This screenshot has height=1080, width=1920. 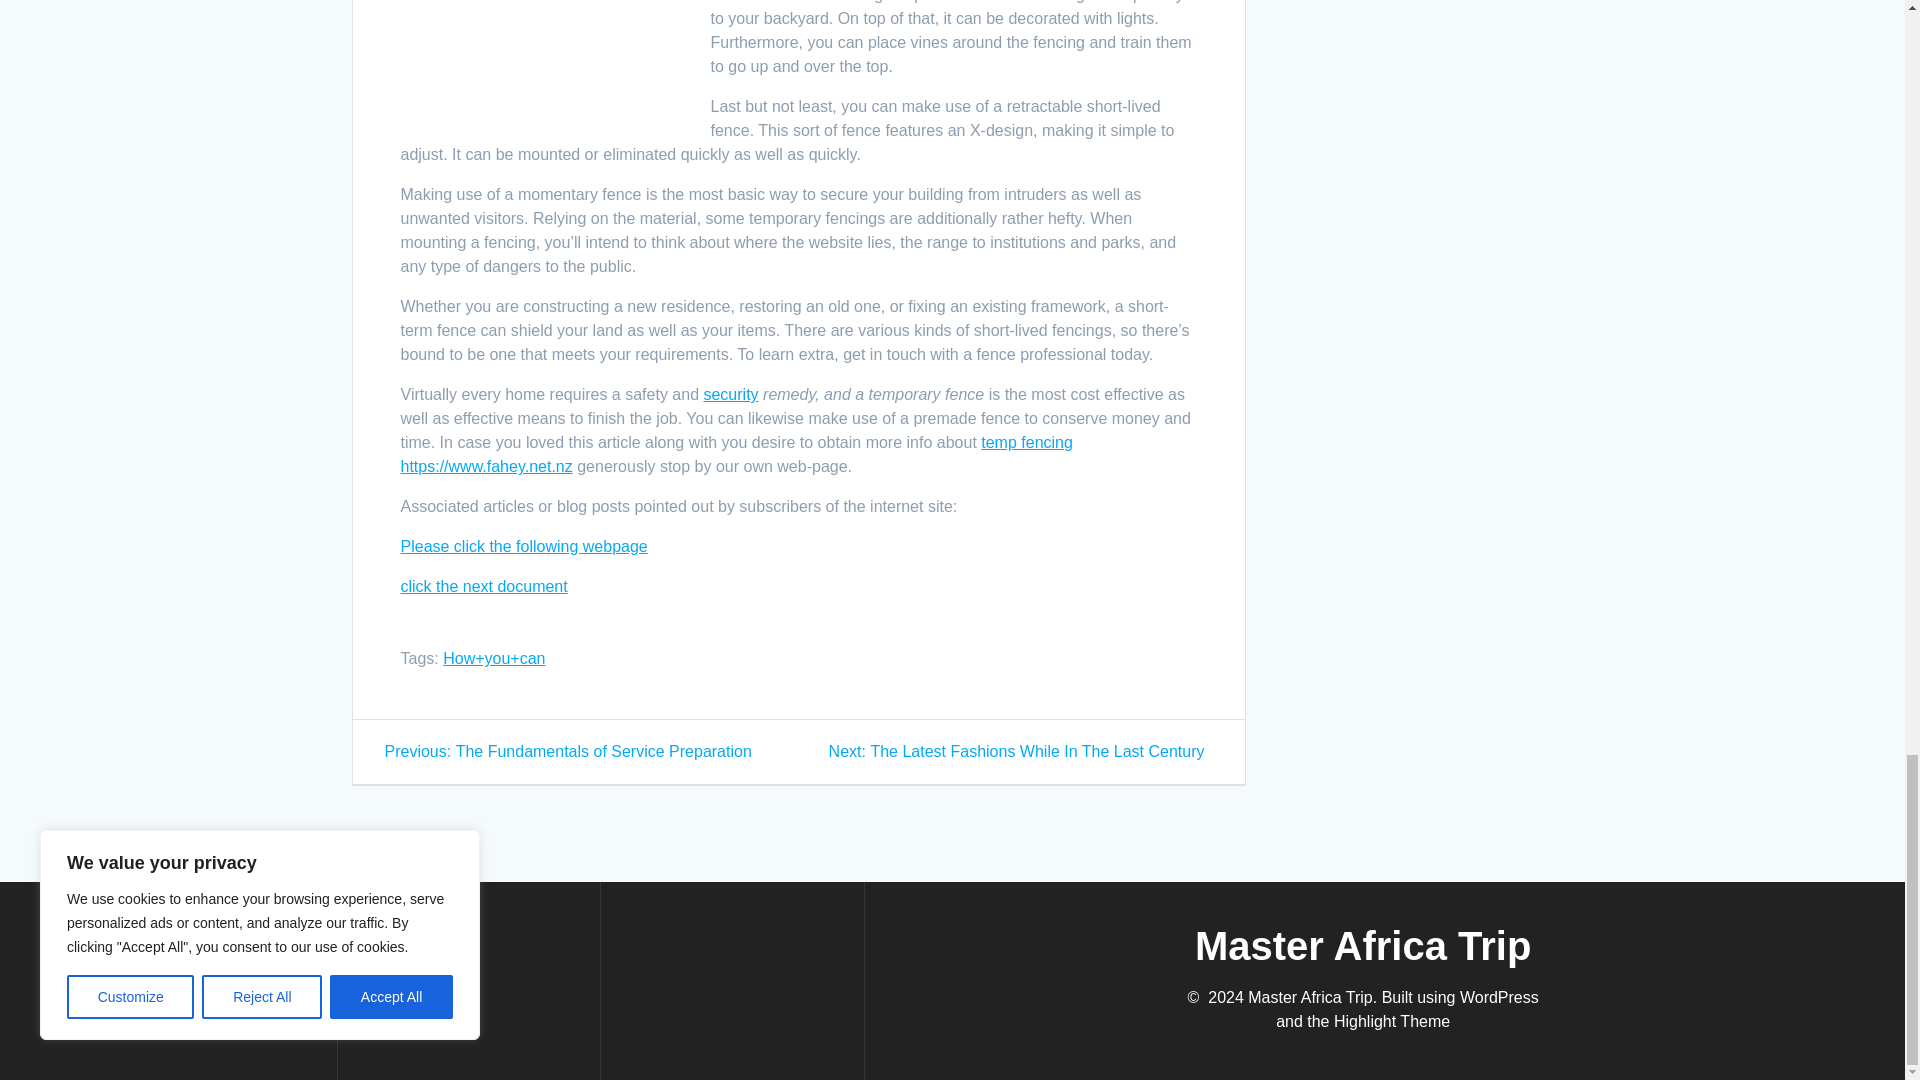 I want to click on click the next document, so click(x=482, y=586).